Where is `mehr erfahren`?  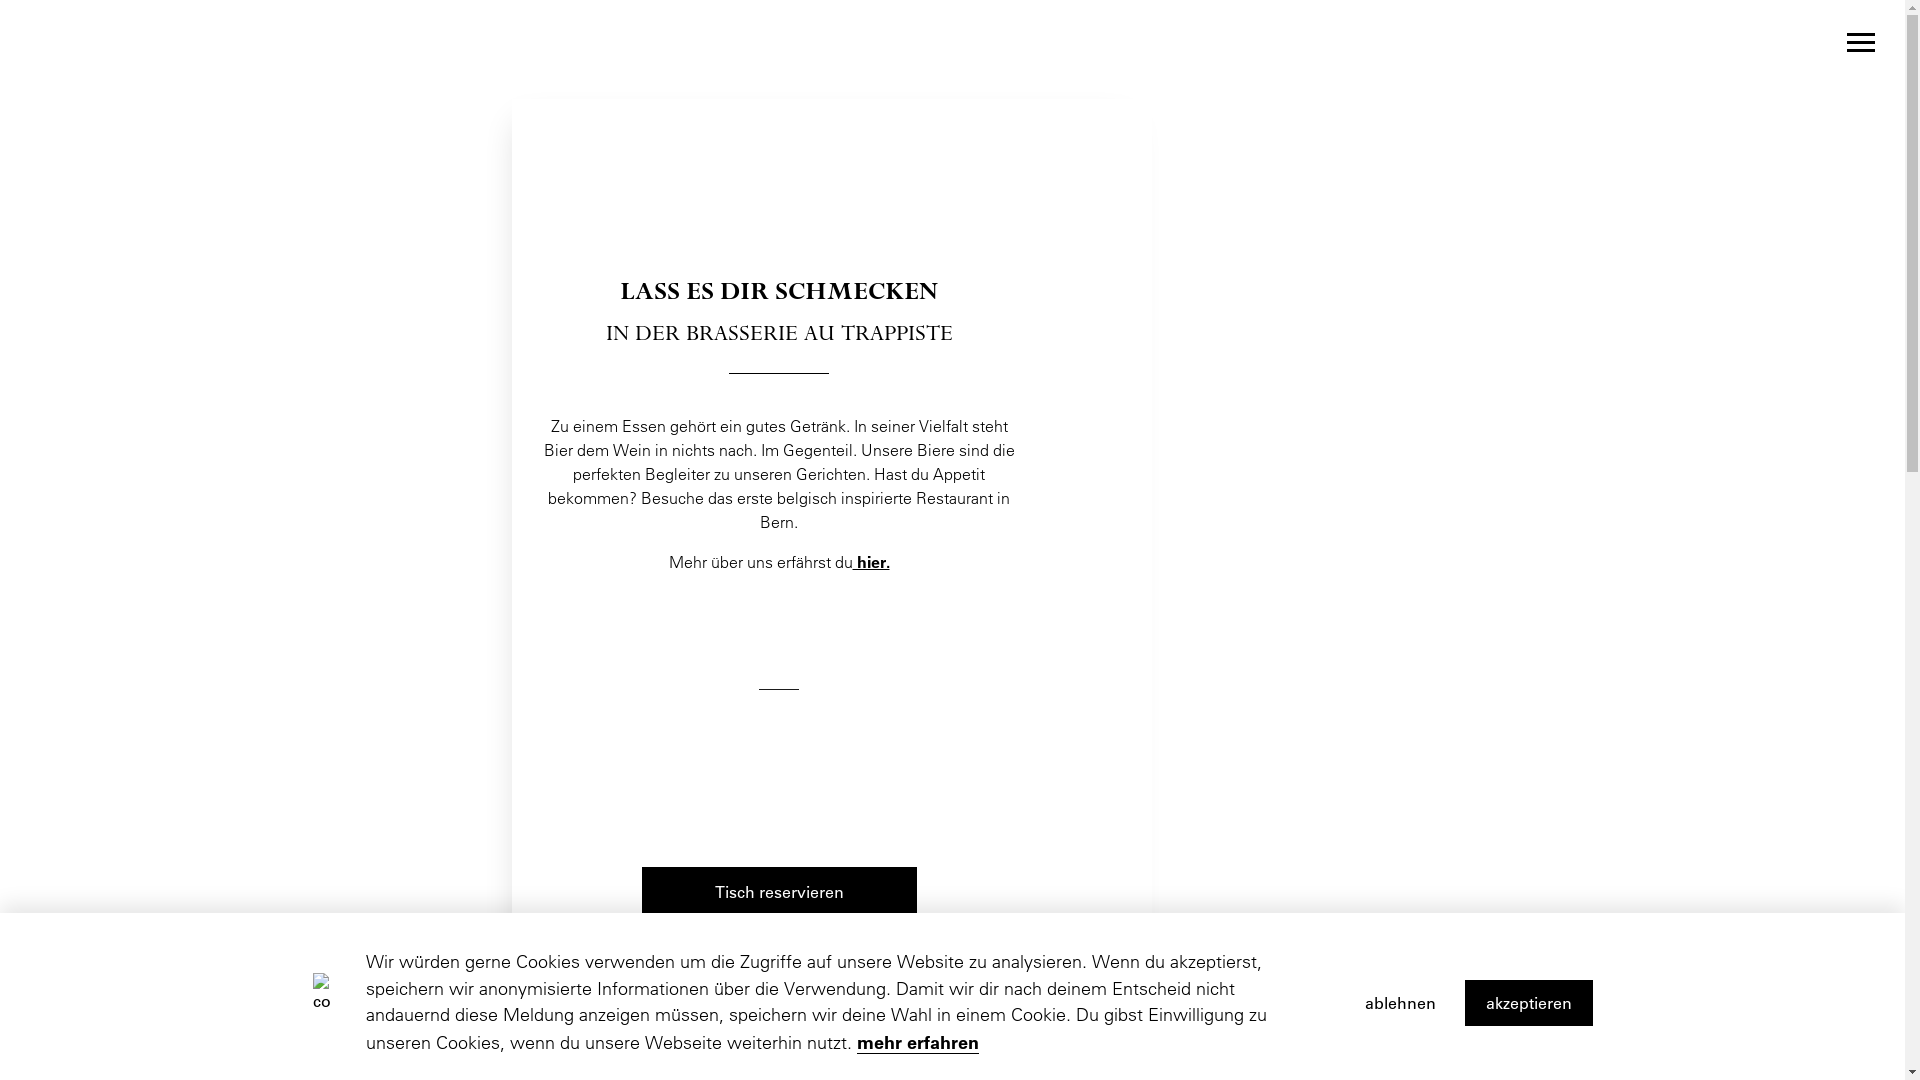 mehr erfahren is located at coordinates (918, 1042).